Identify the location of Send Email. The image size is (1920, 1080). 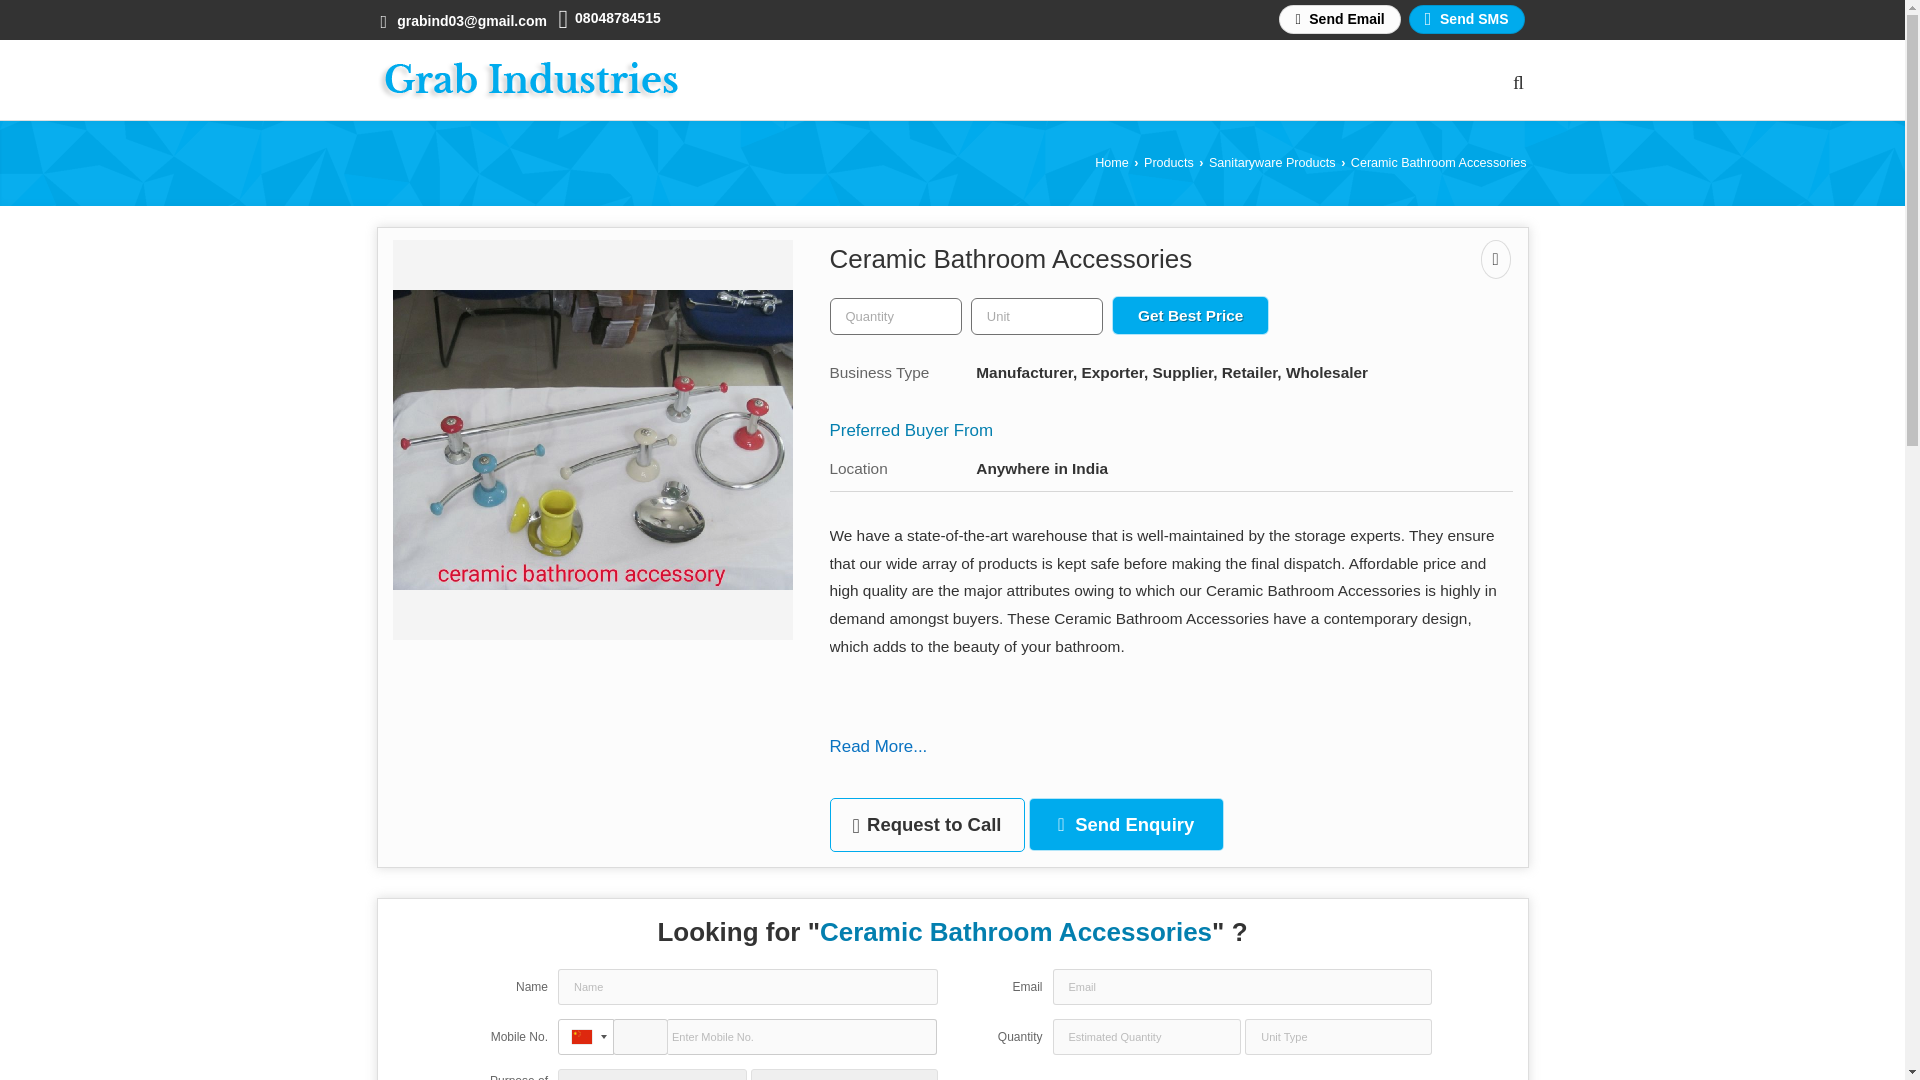
(1338, 19).